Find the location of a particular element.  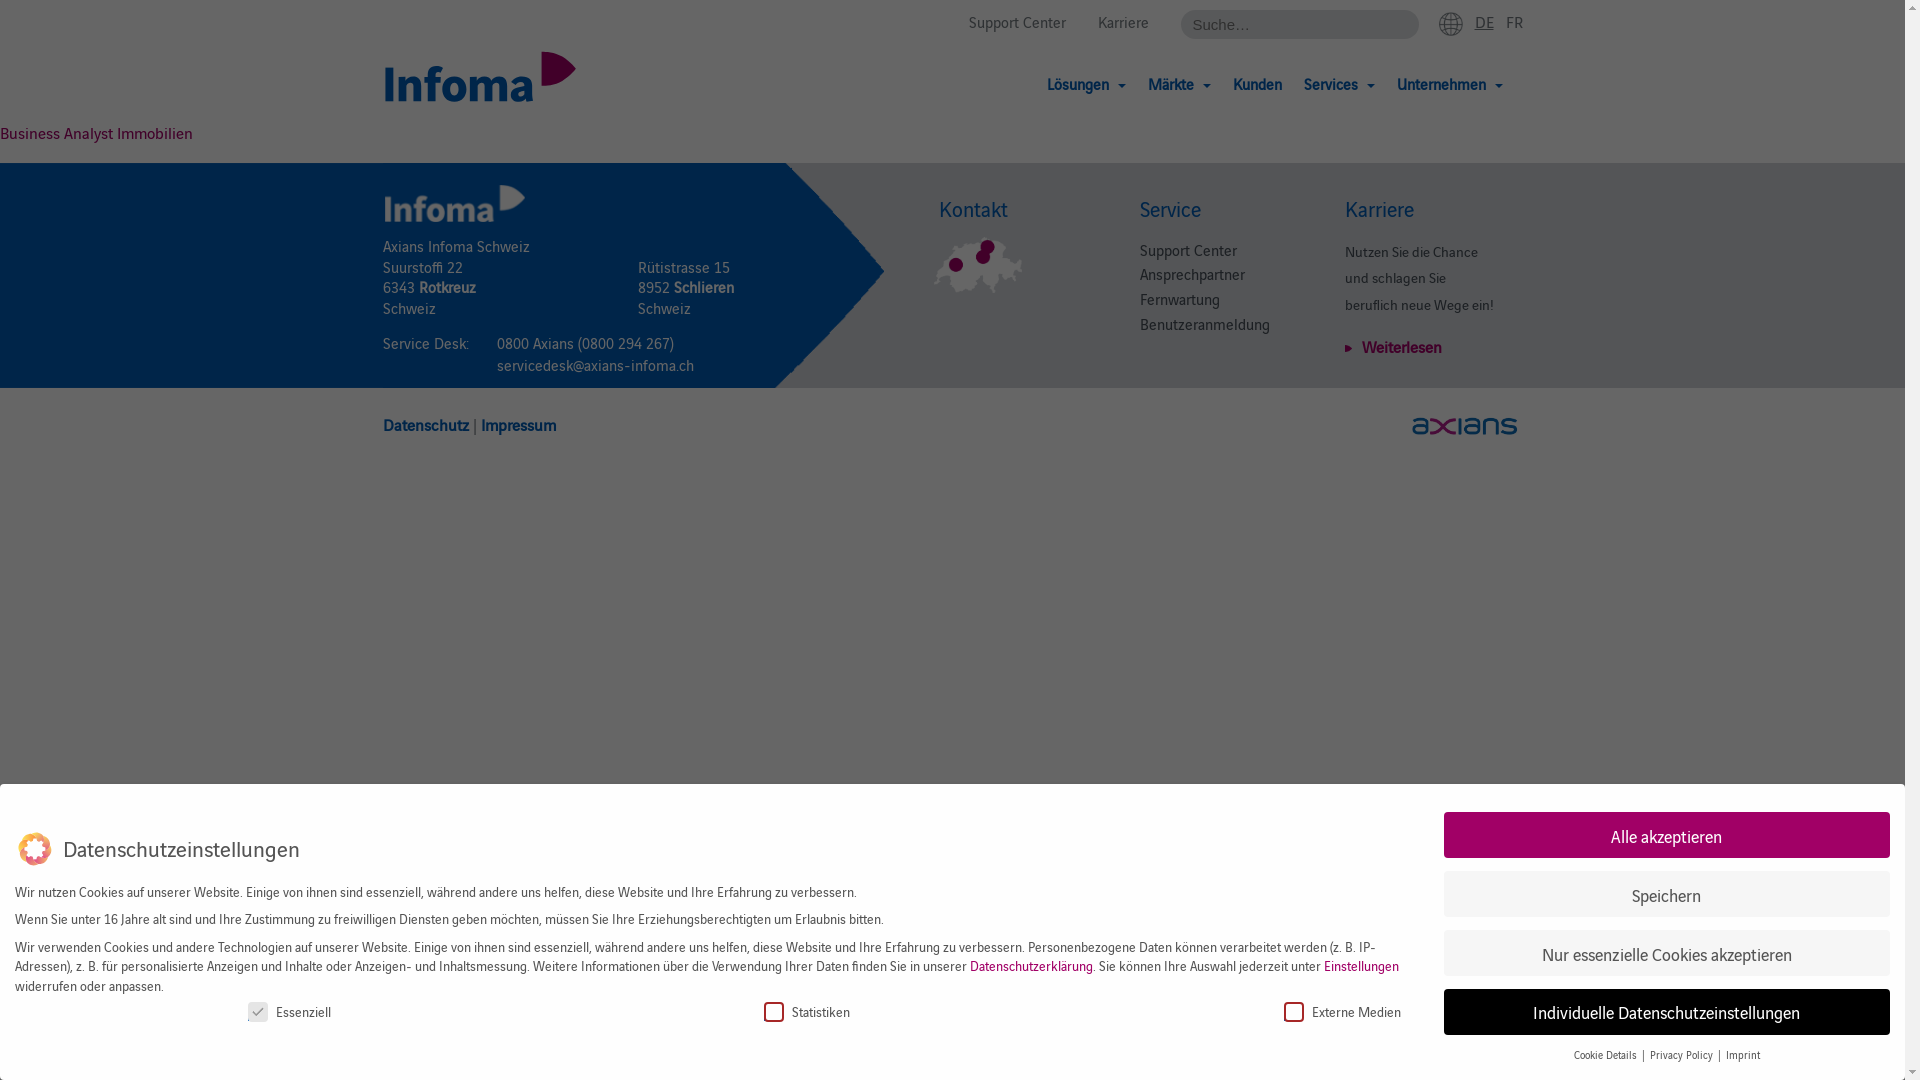

Speichern is located at coordinates (1667, 894).